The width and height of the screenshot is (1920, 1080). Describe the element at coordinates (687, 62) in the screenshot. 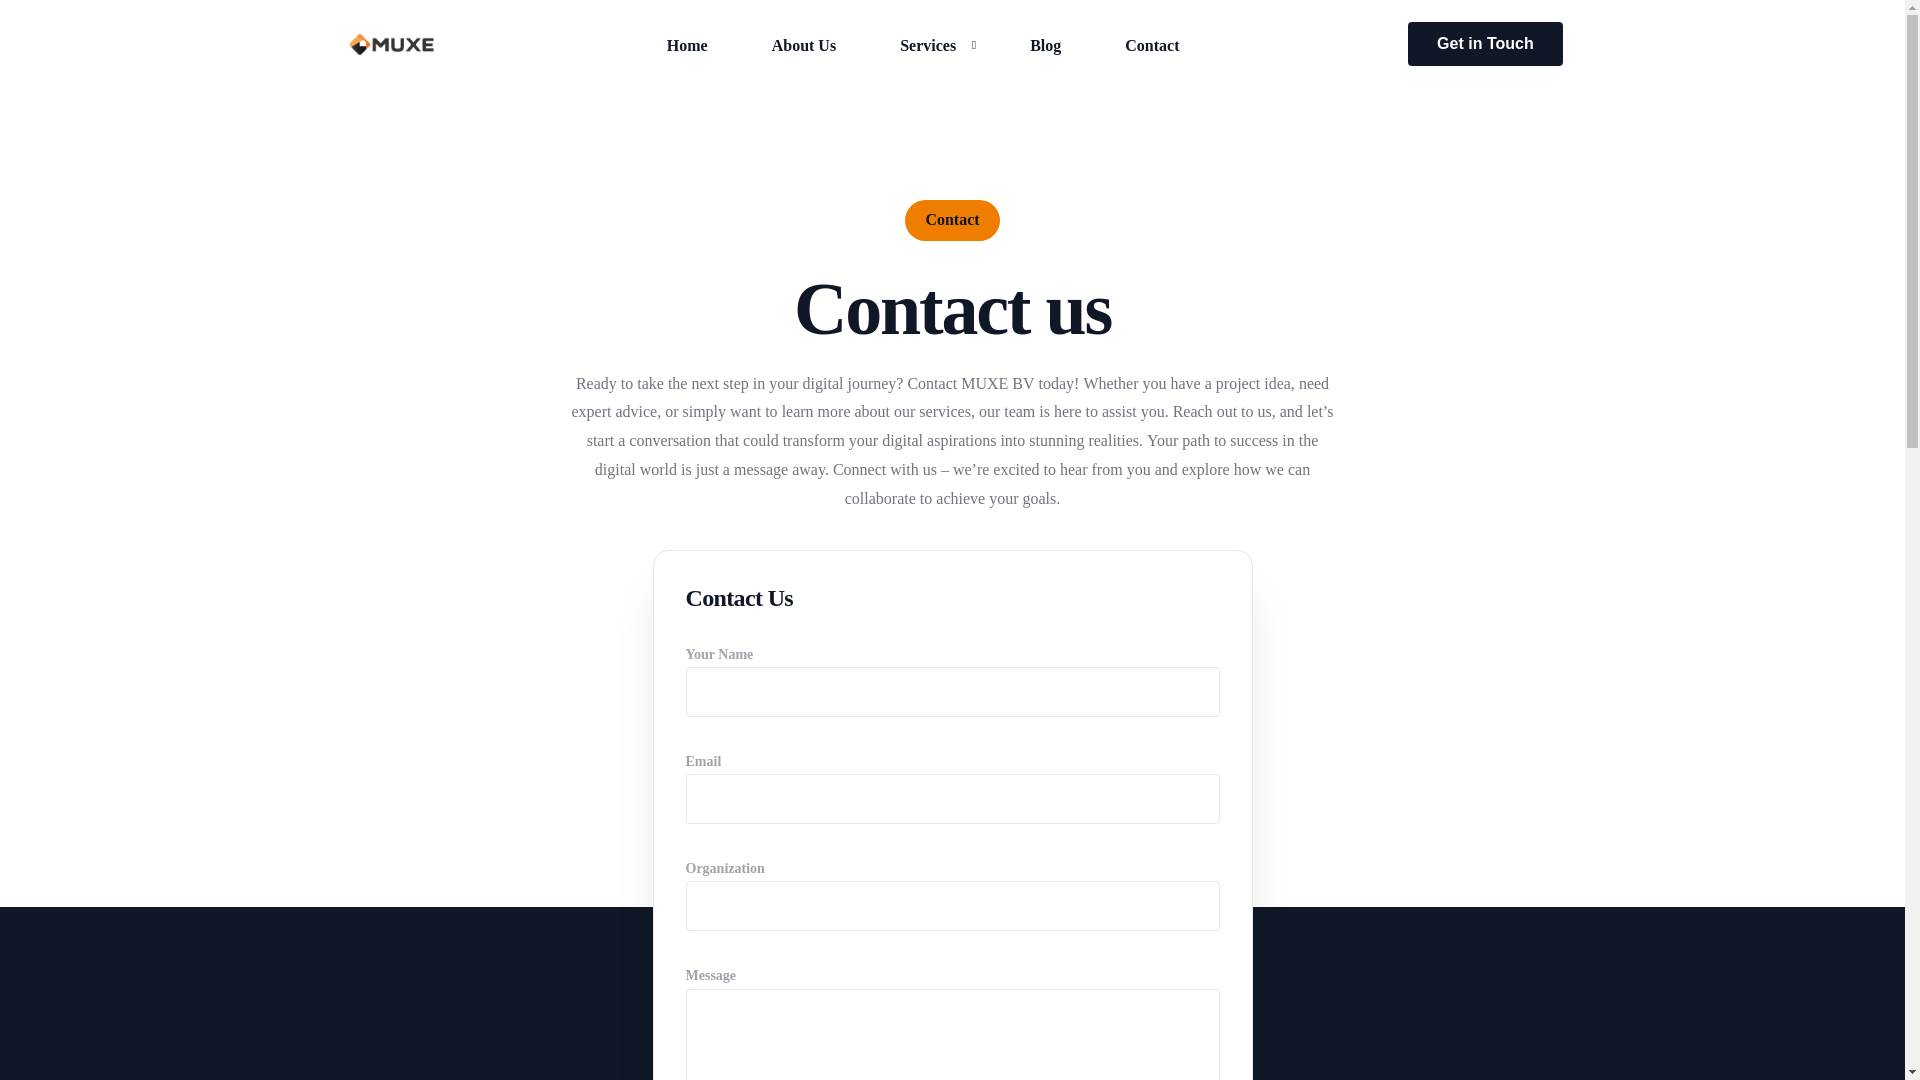

I see `Home` at that location.